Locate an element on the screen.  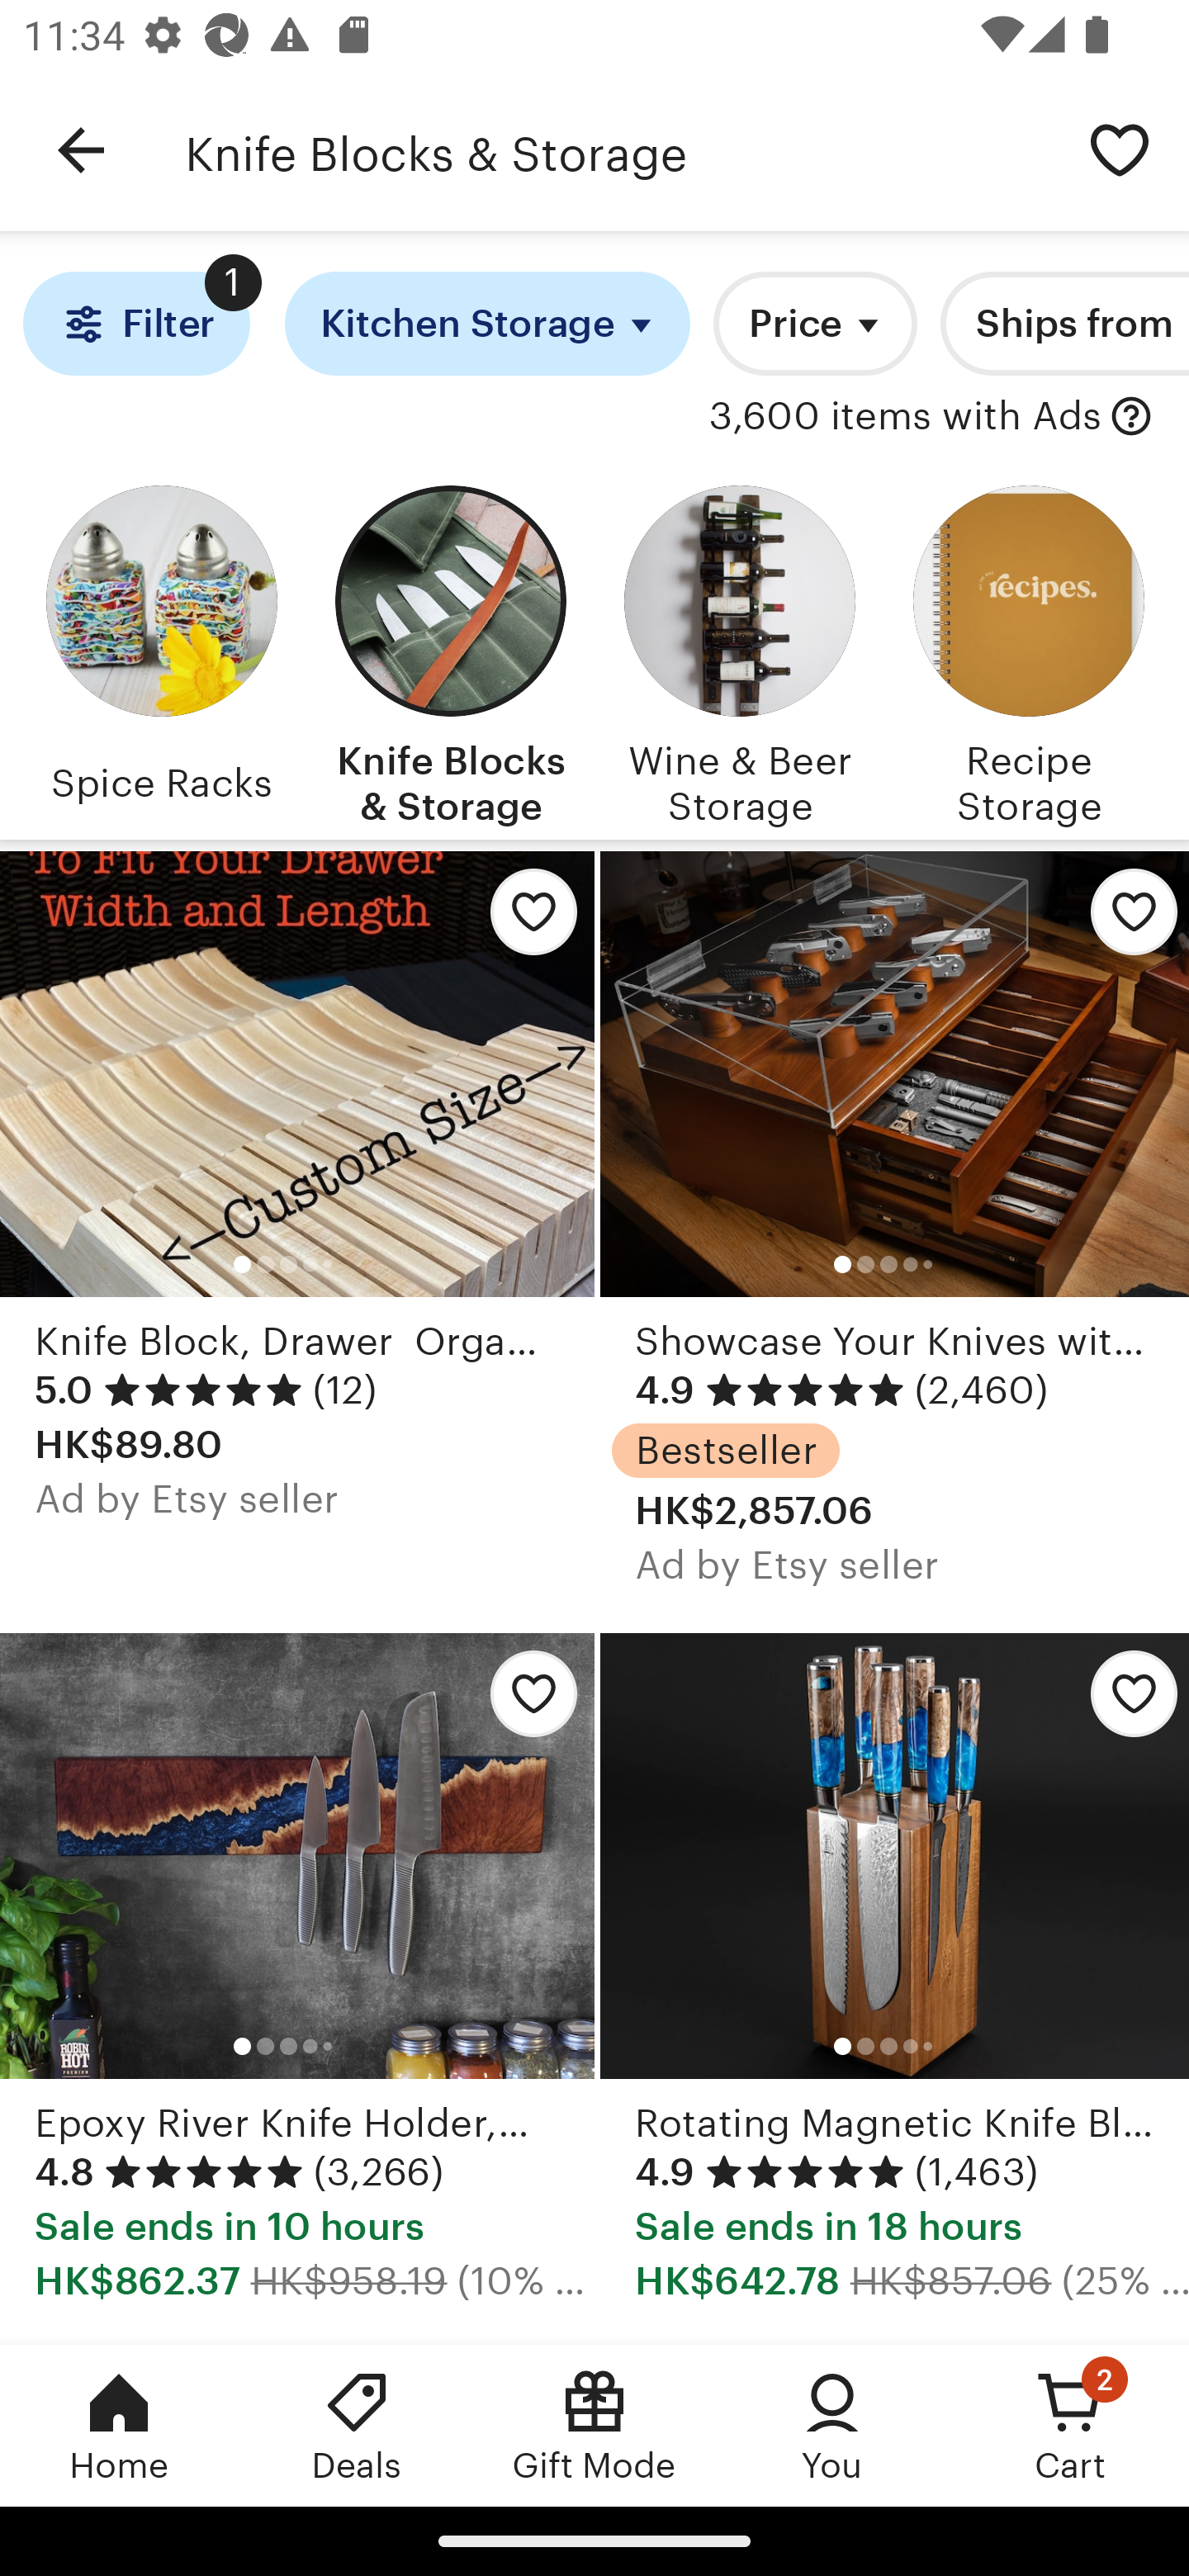
Save search is located at coordinates (1120, 149).